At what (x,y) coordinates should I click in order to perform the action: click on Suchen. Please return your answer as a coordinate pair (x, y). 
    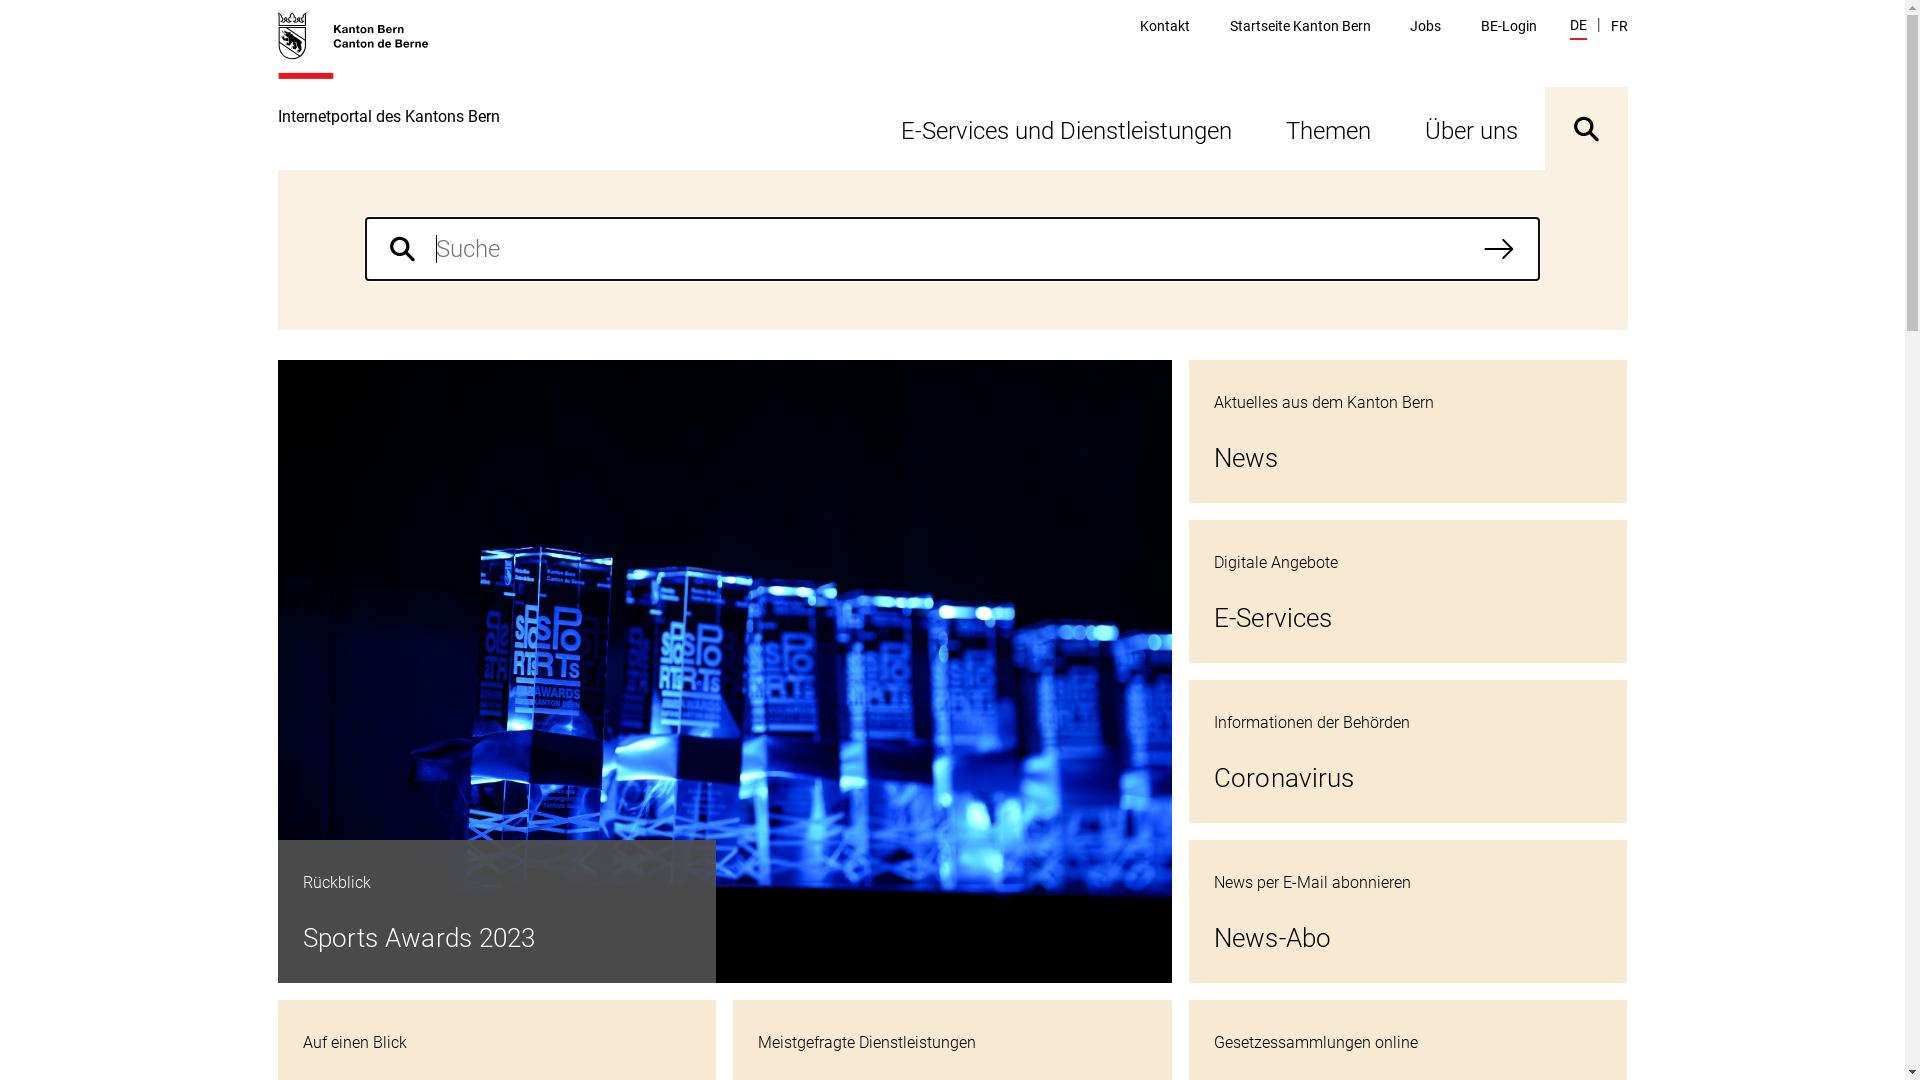
    Looking at the image, I should click on (1499, 249).